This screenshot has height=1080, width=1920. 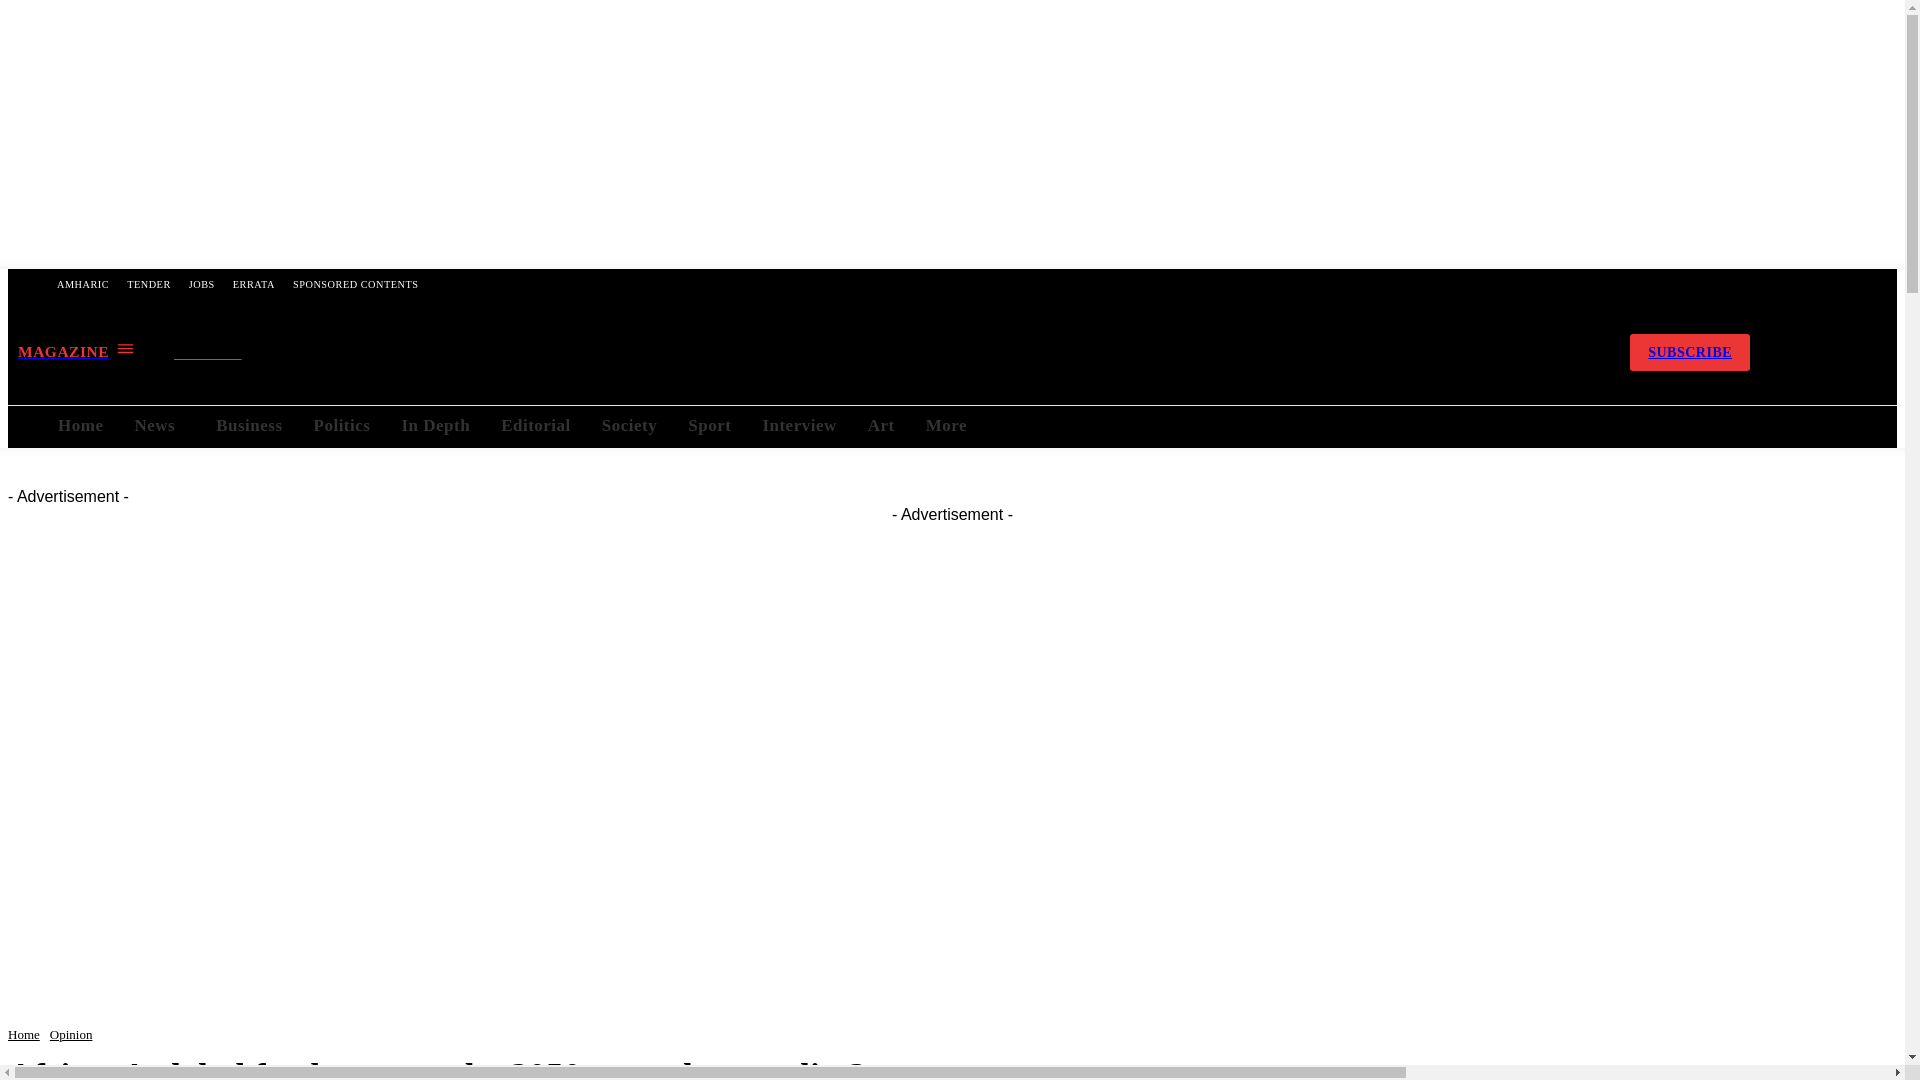 What do you see at coordinates (1427, 352) in the screenshot?
I see `Facebook` at bounding box center [1427, 352].